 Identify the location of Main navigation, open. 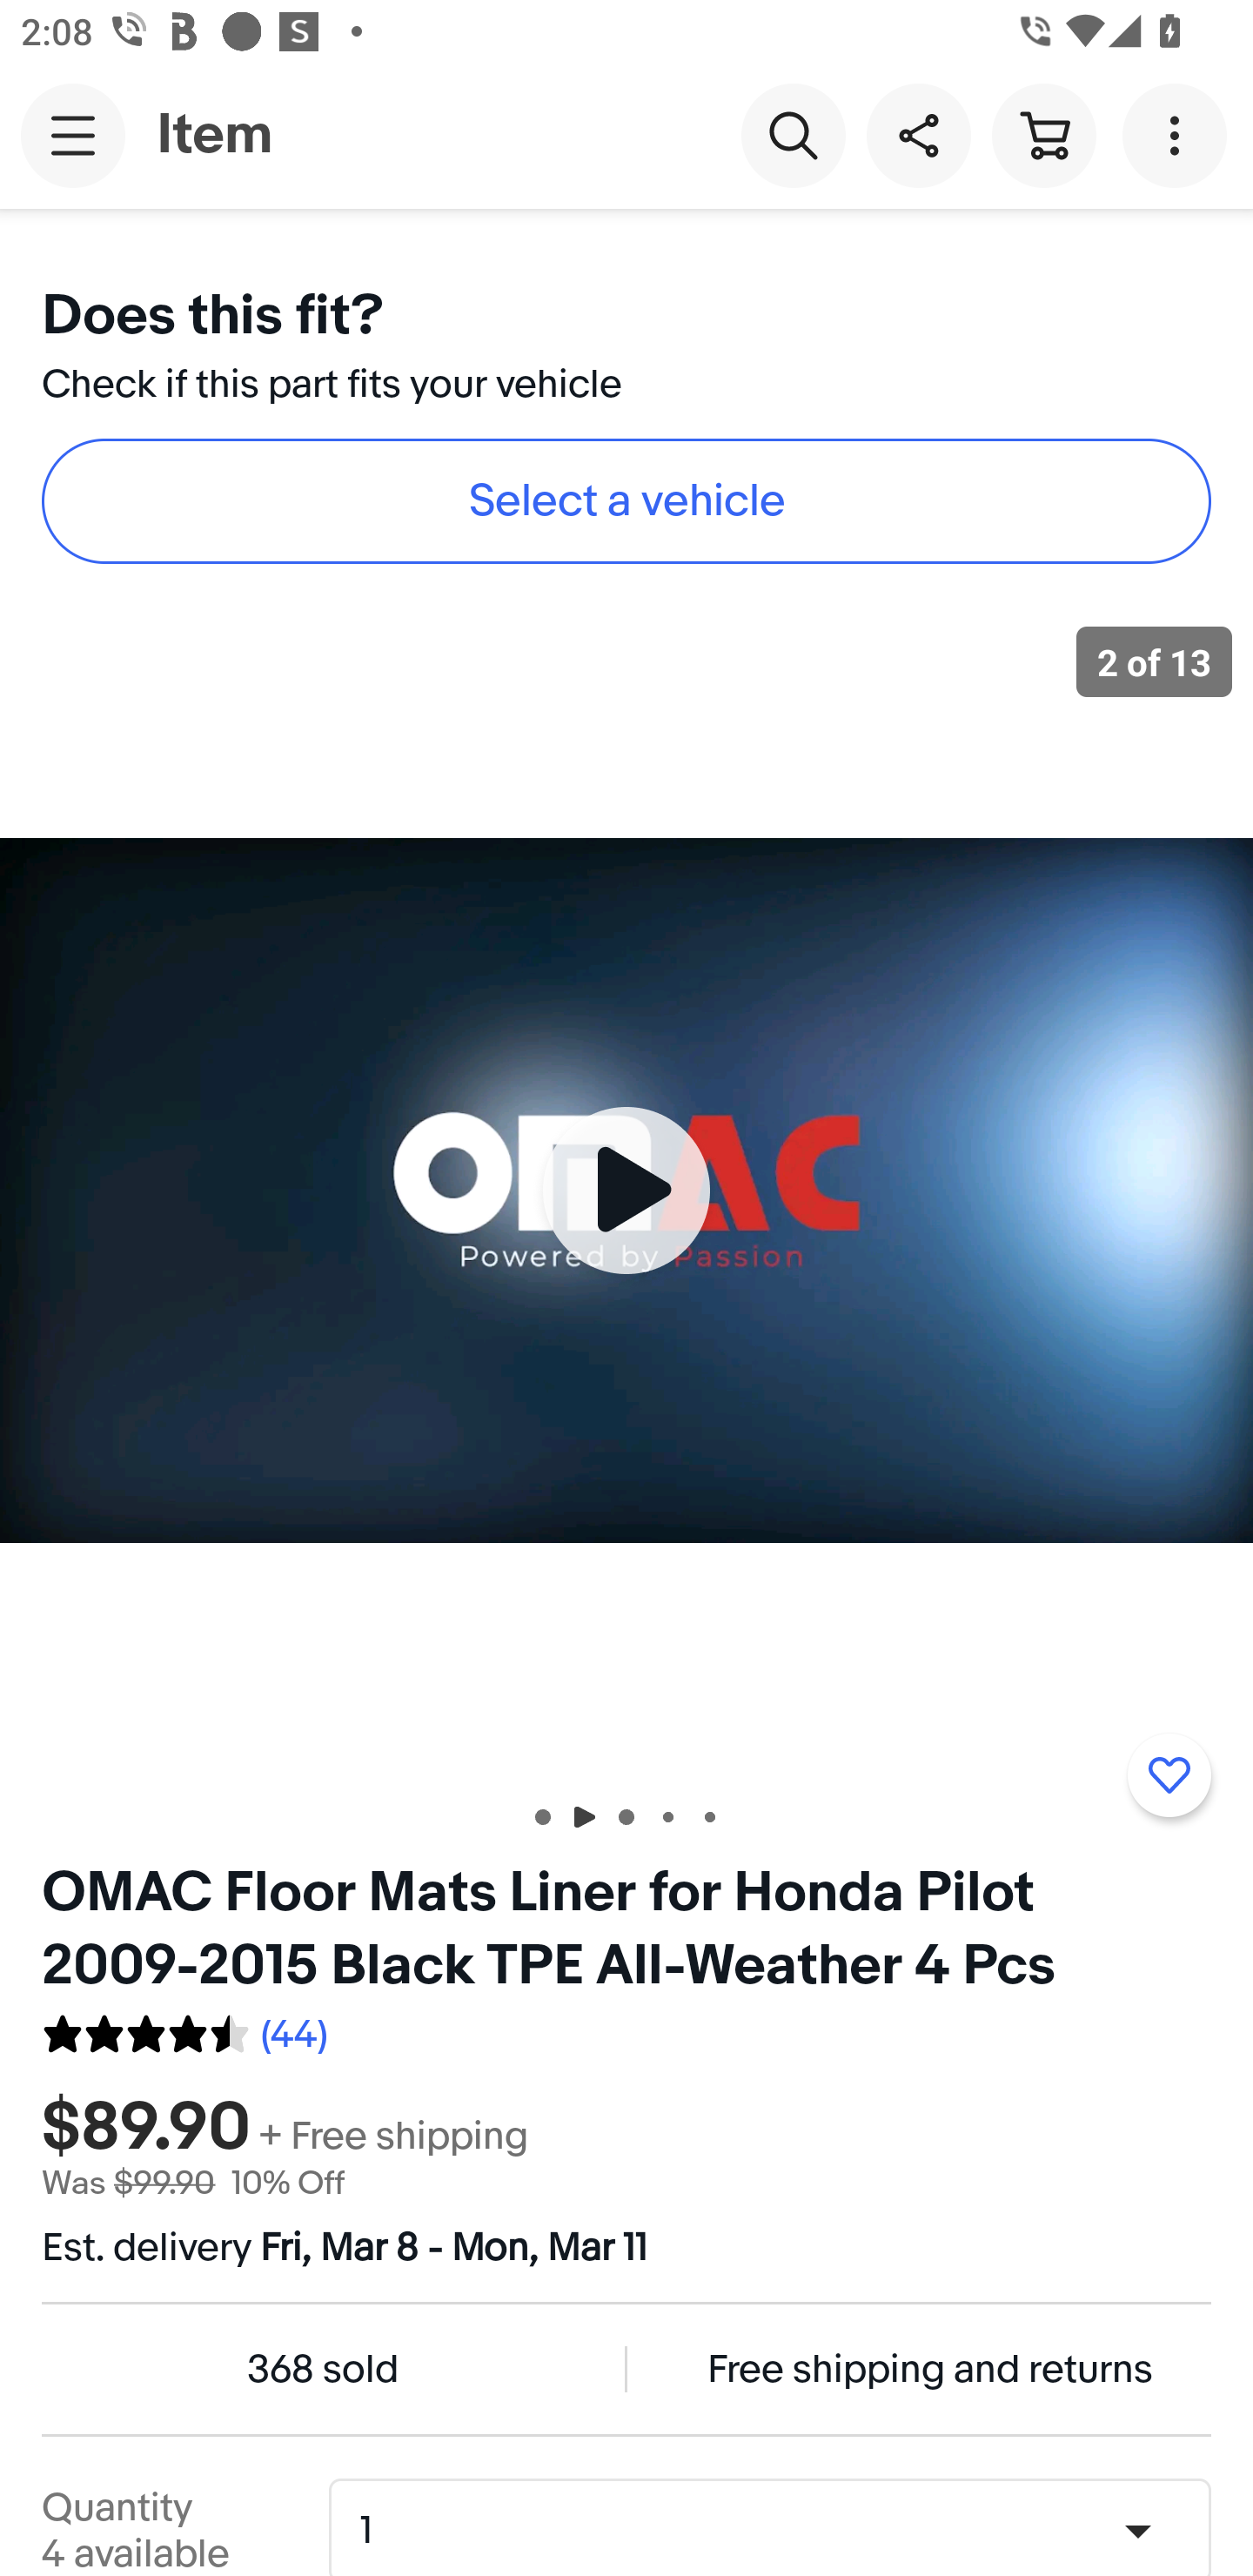
(73, 135).